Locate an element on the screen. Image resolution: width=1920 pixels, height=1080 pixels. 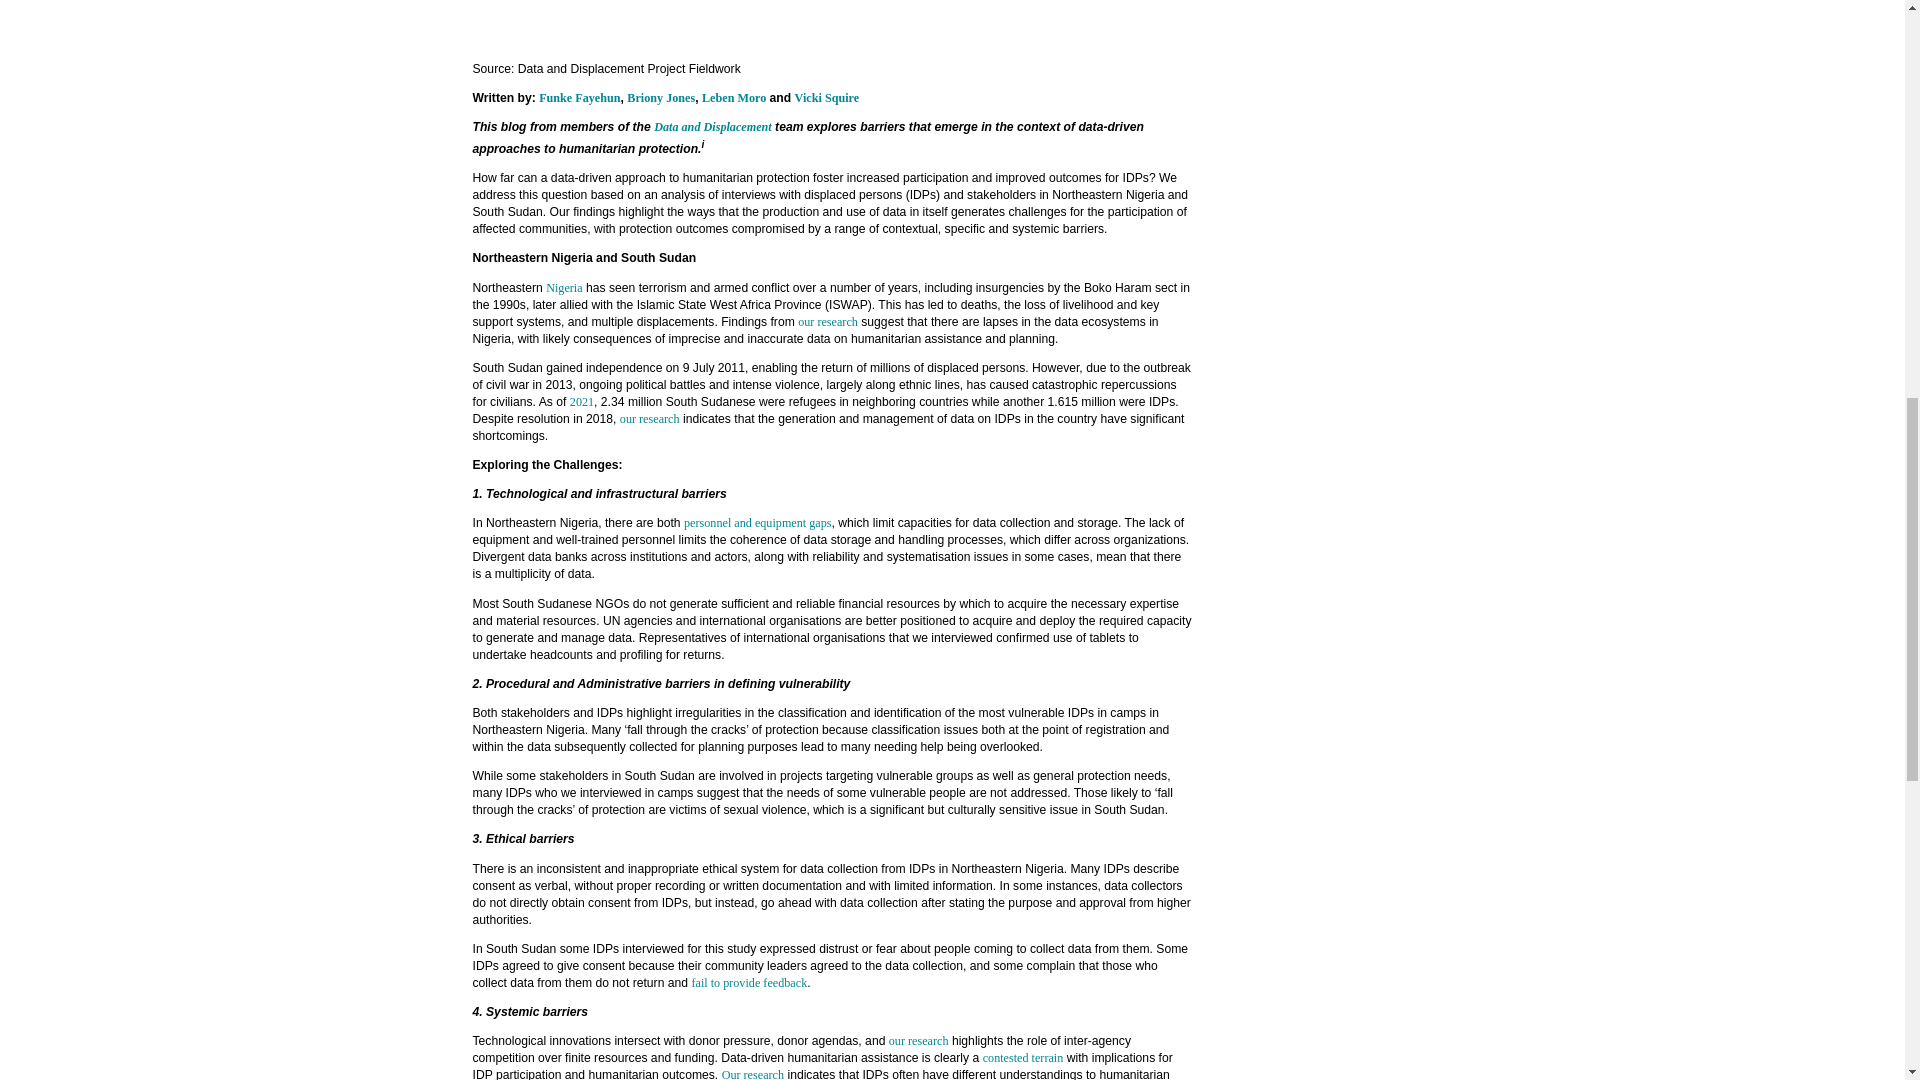
our research is located at coordinates (650, 418).